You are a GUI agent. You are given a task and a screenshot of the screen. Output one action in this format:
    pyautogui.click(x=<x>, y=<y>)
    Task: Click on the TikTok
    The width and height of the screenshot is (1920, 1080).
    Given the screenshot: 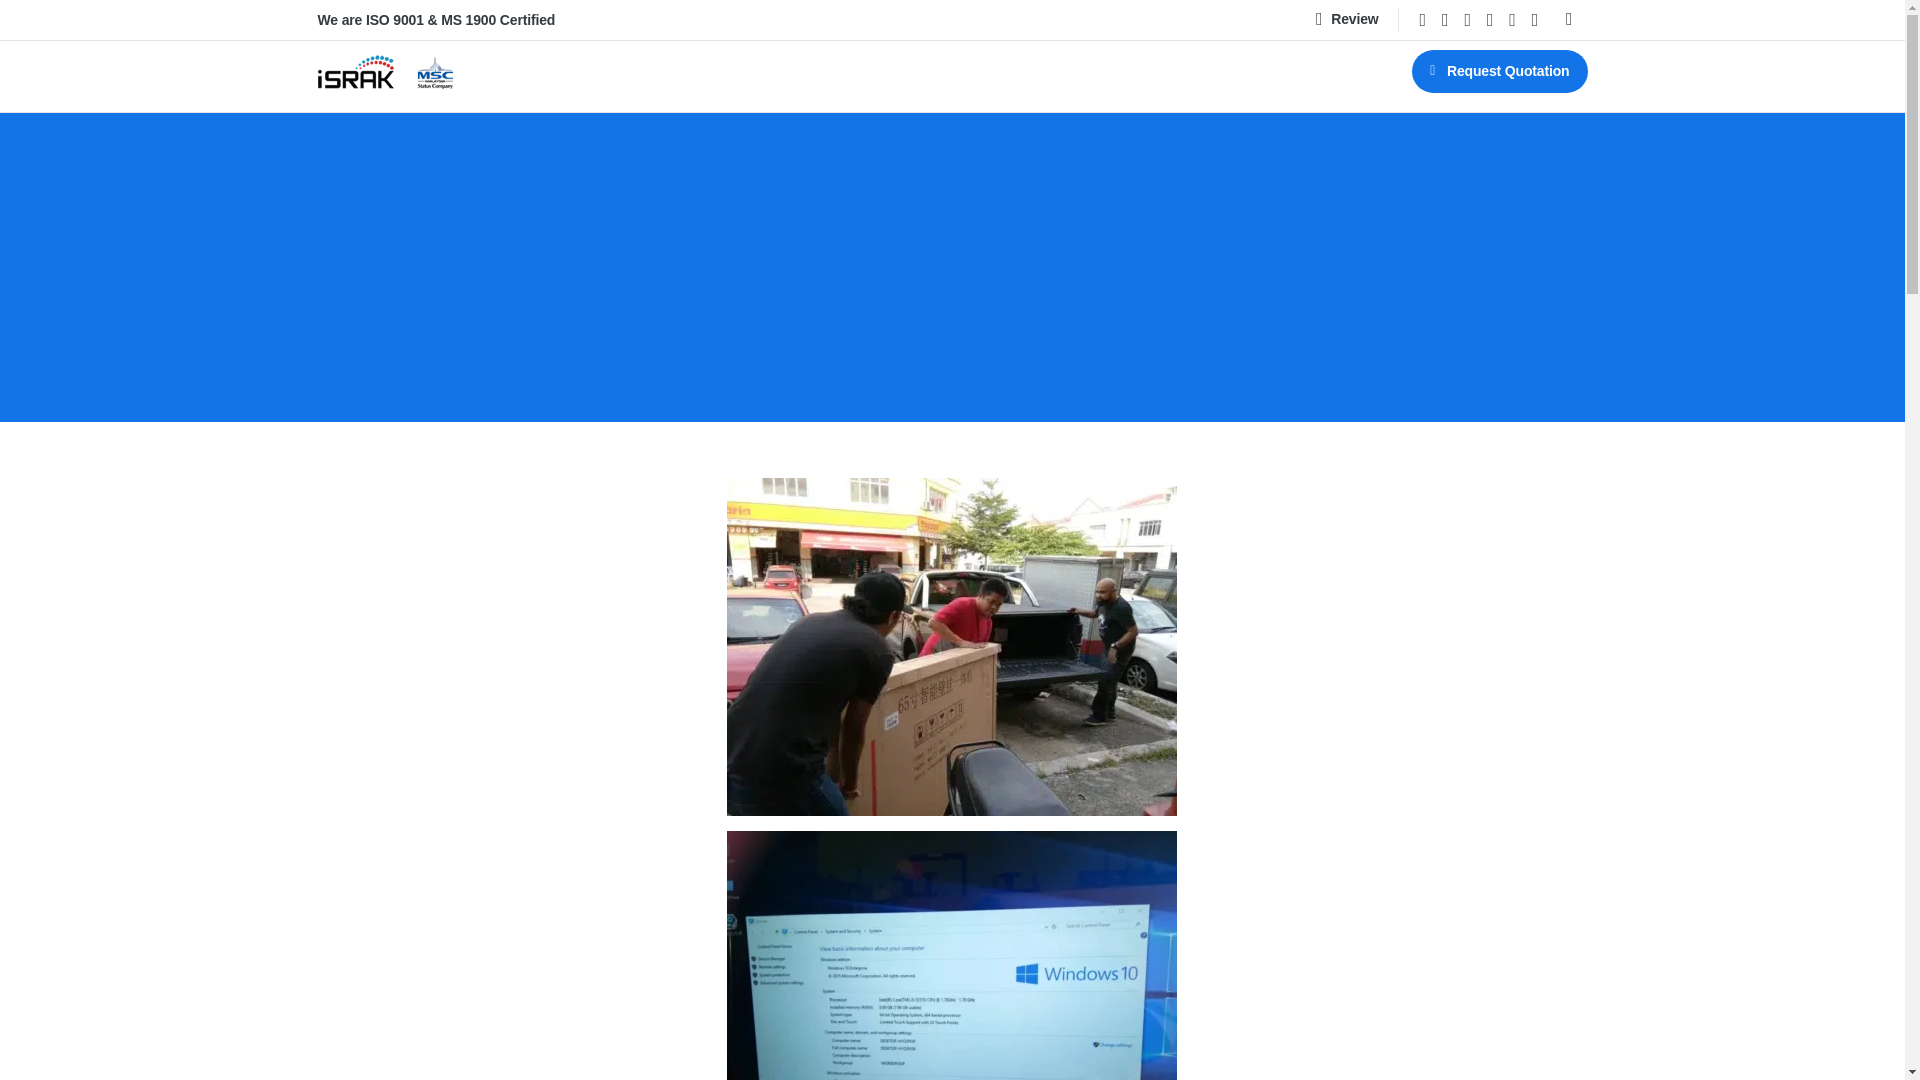 What is the action you would take?
    pyautogui.click(x=1534, y=20)
    